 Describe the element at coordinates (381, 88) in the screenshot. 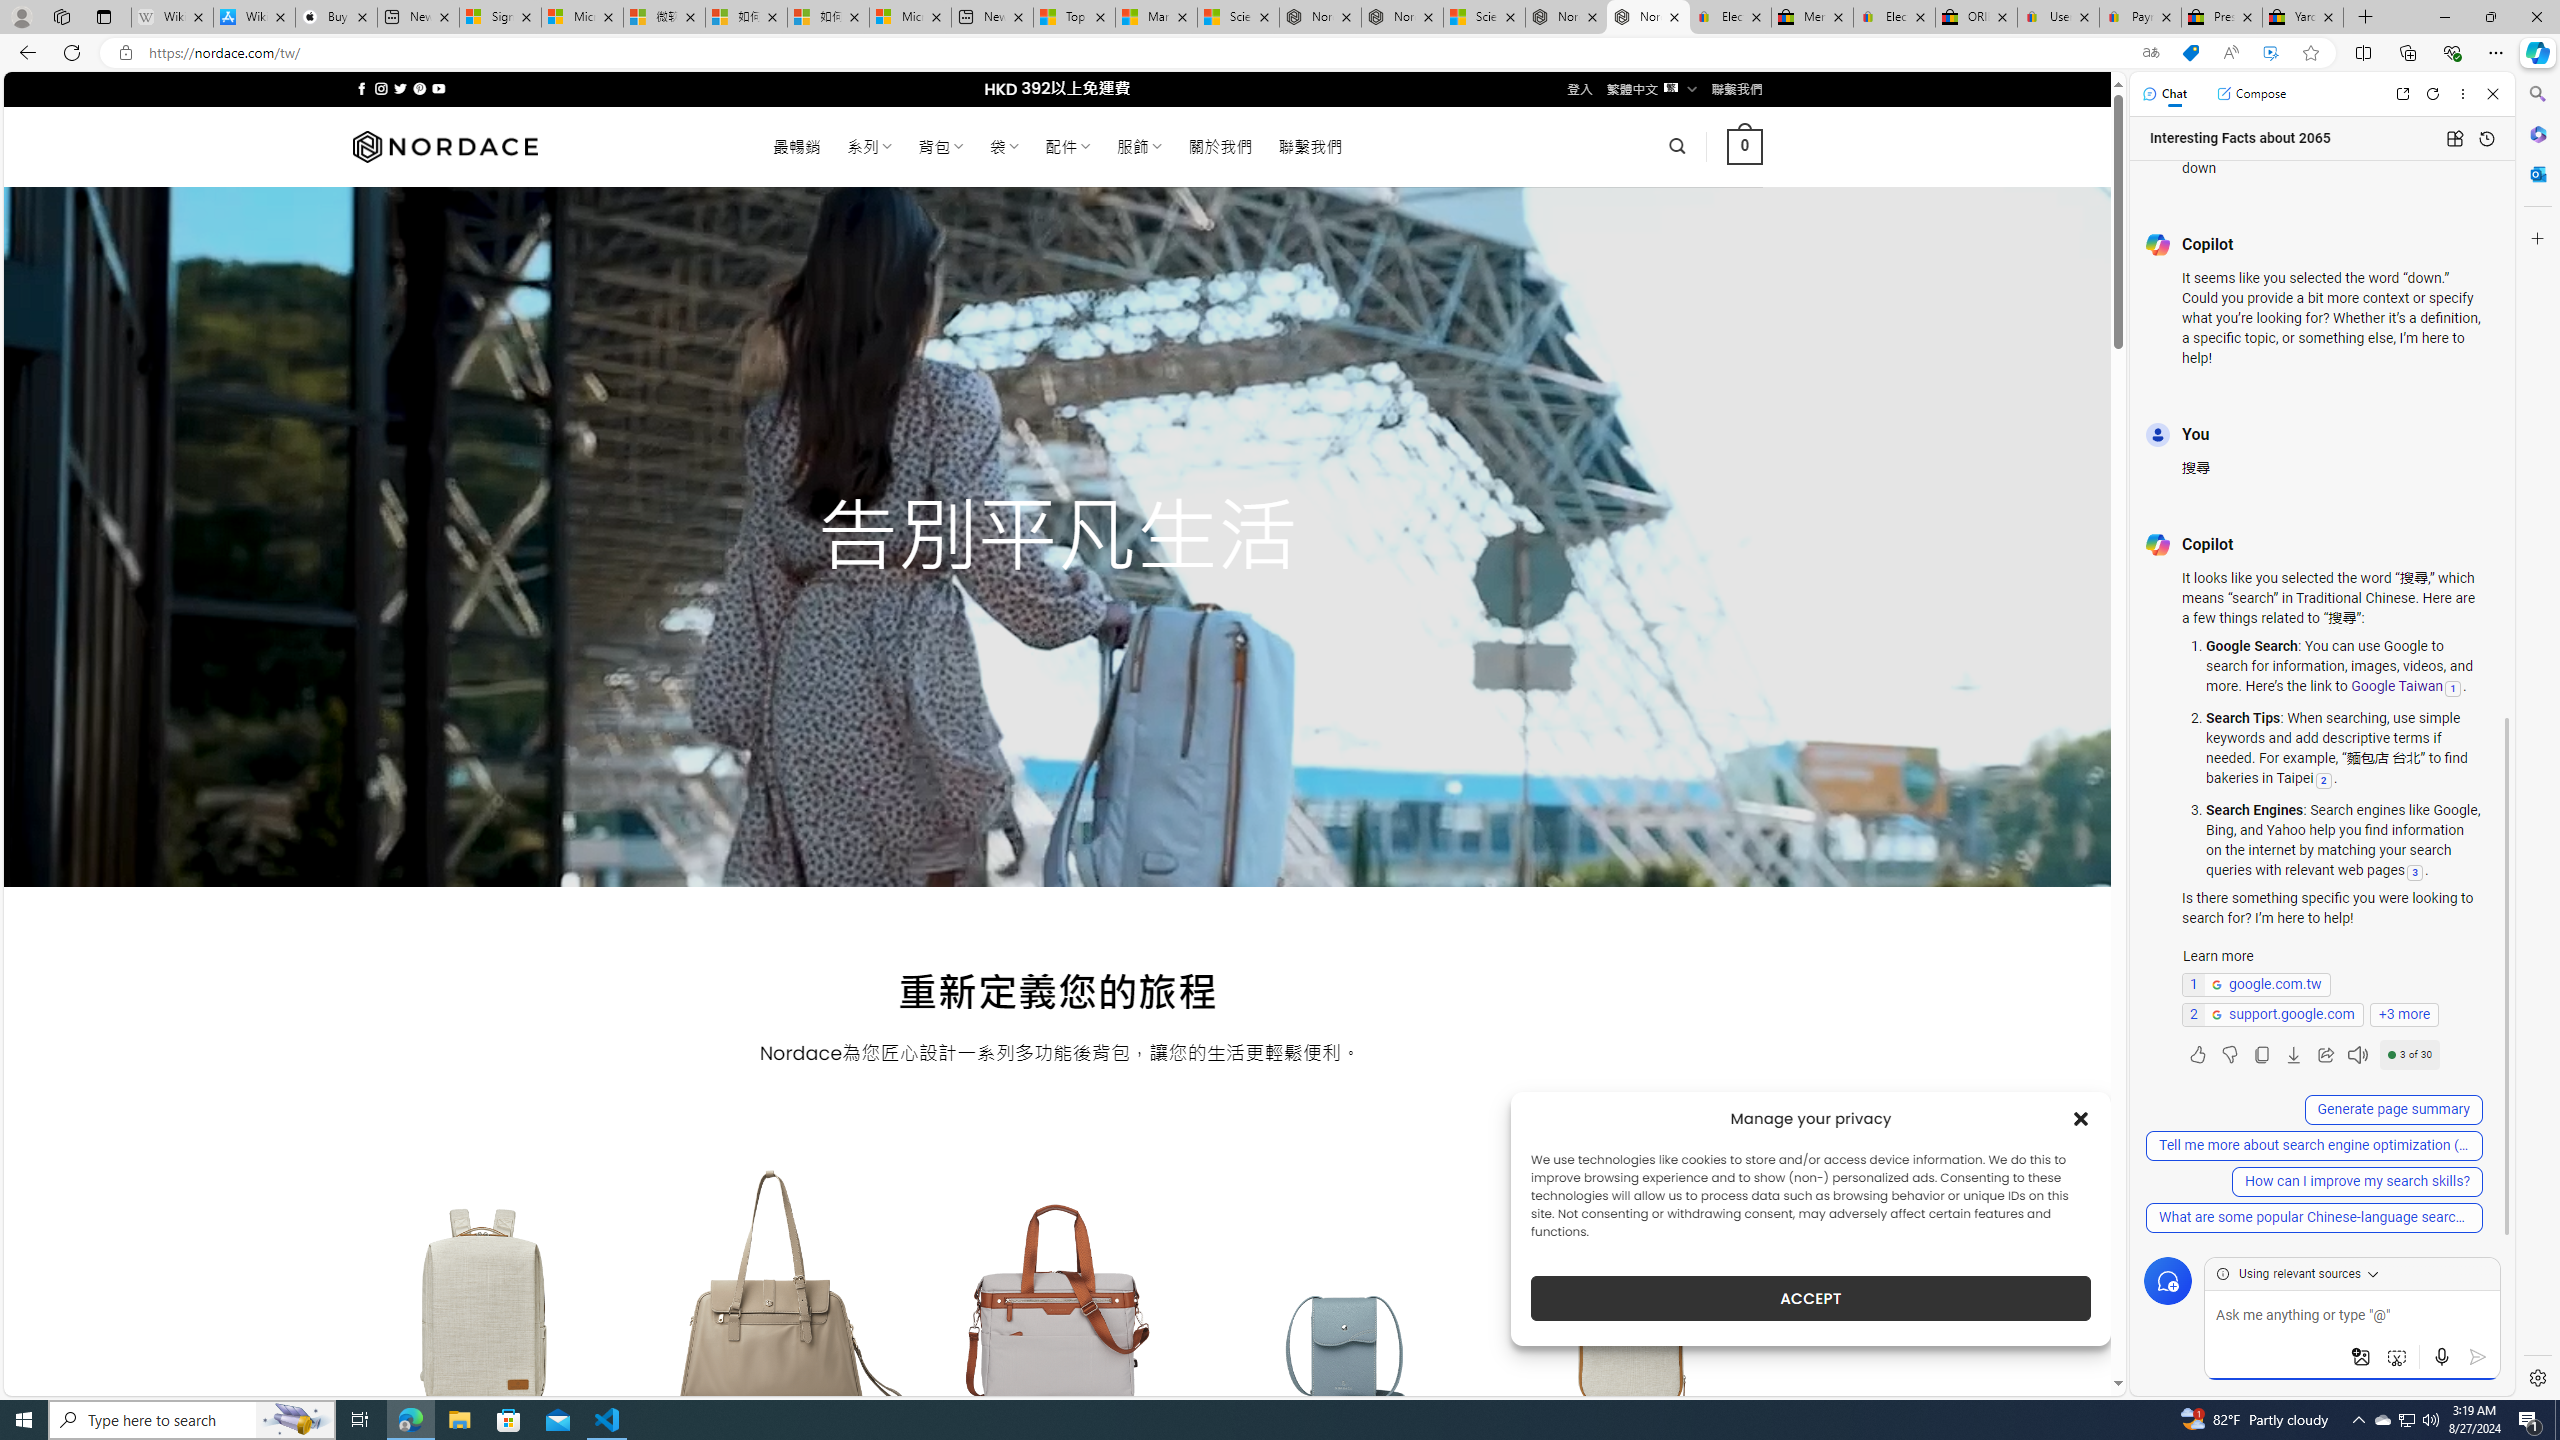

I see `Follow on Instagram` at that location.